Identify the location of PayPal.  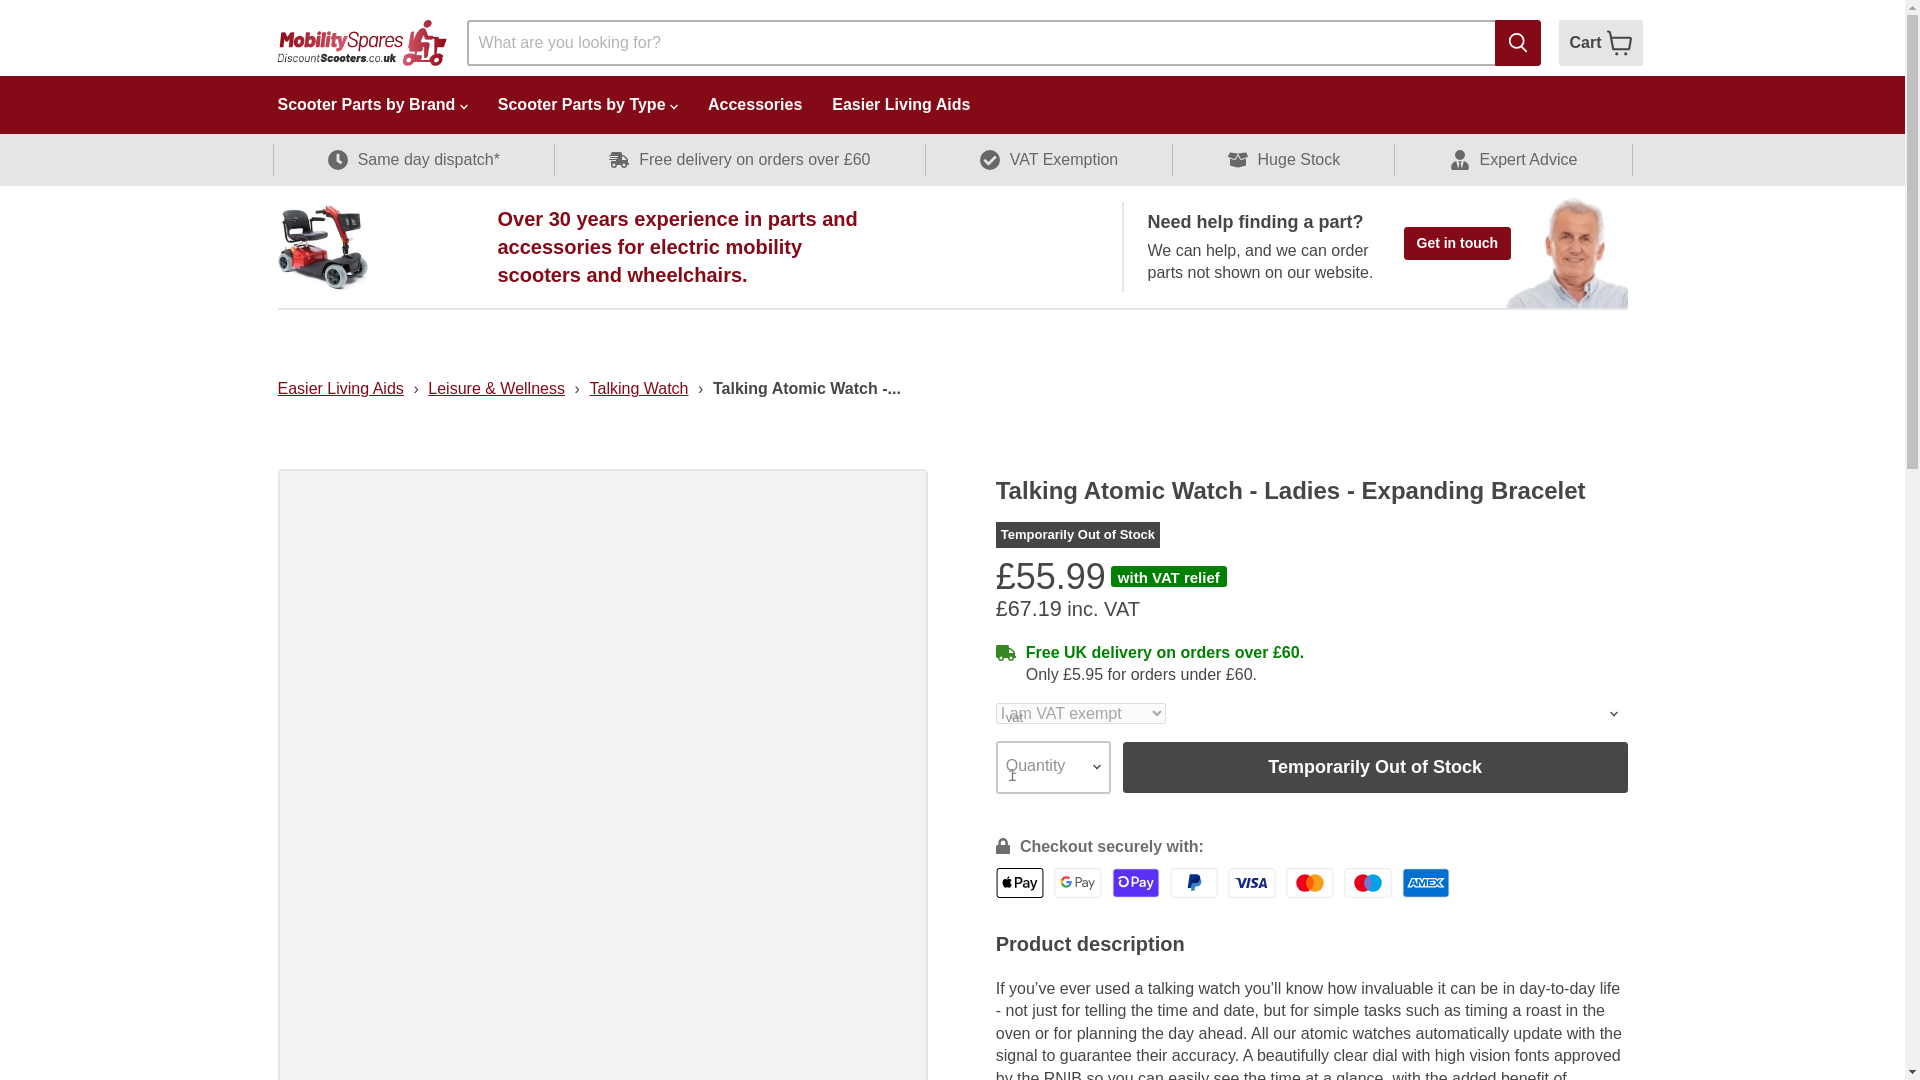
(1193, 882).